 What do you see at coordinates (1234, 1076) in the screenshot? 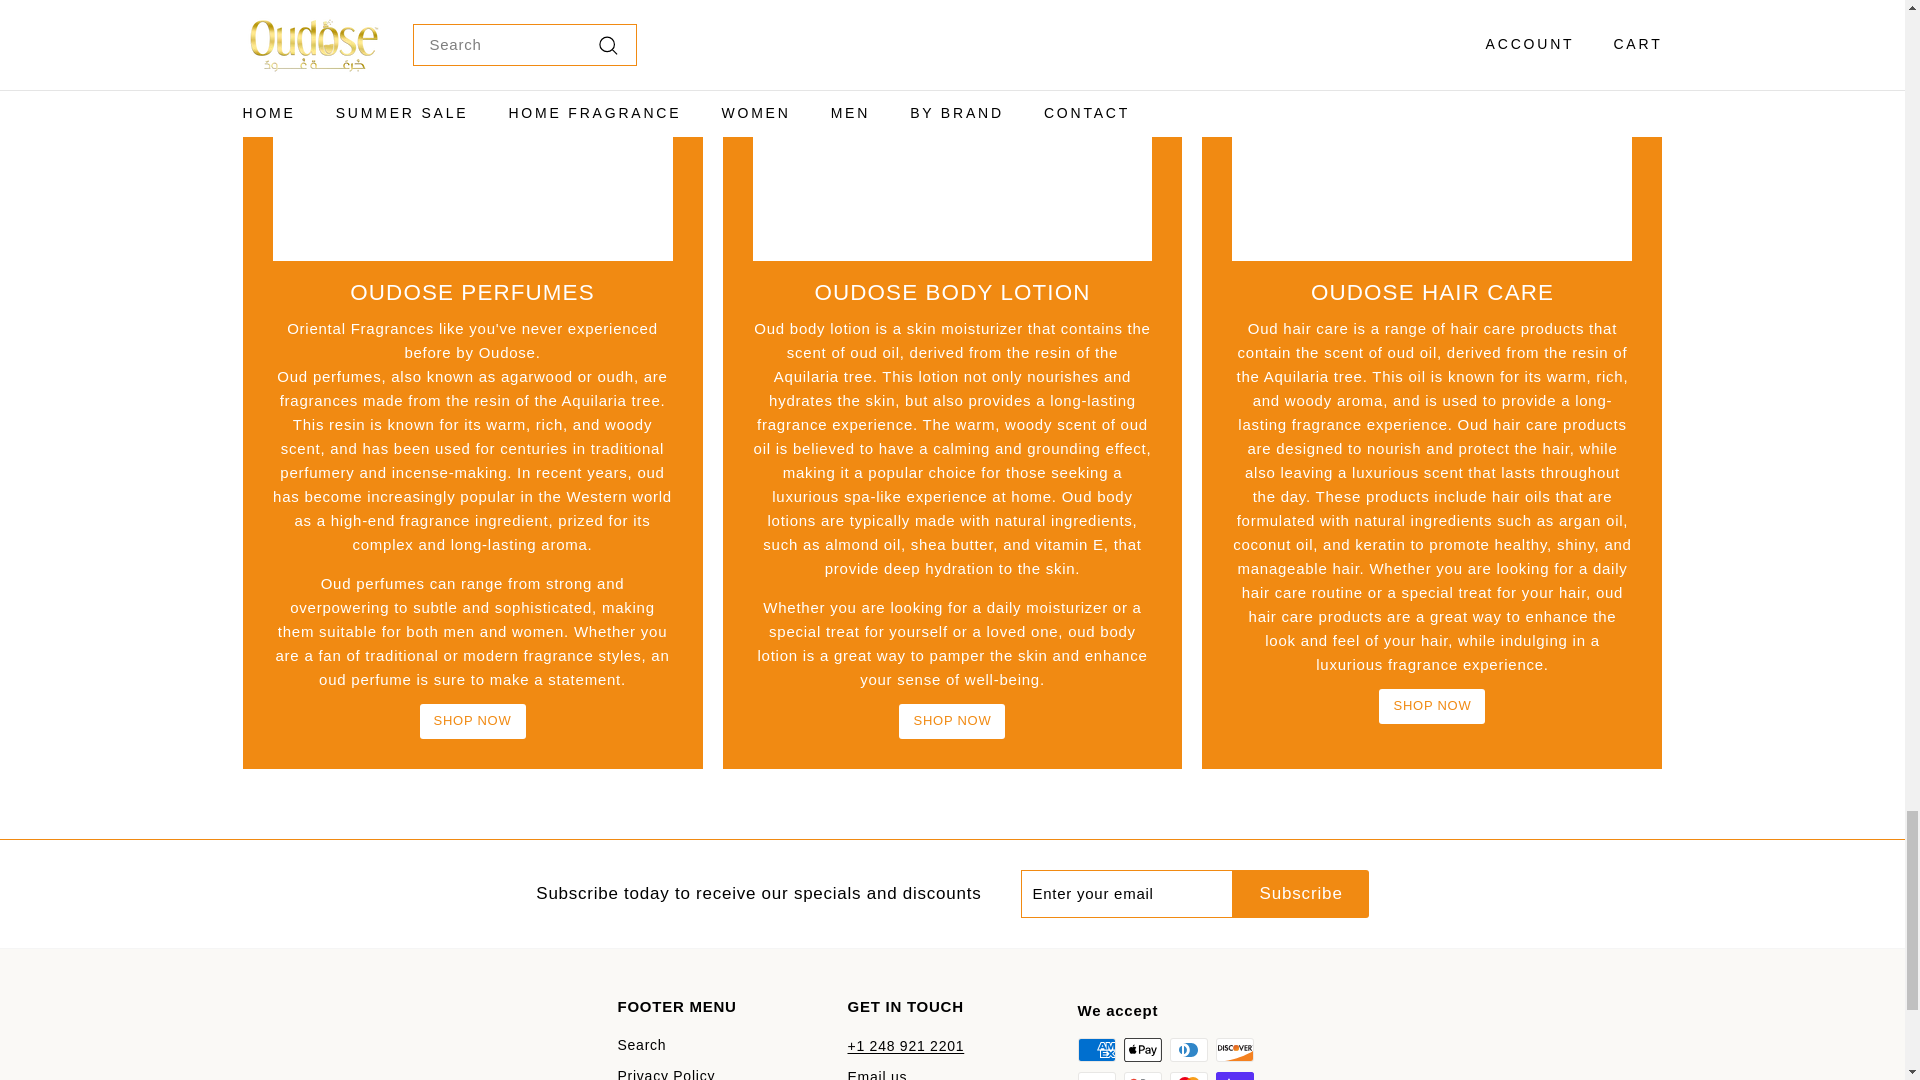
I see `Shop Pay` at bounding box center [1234, 1076].